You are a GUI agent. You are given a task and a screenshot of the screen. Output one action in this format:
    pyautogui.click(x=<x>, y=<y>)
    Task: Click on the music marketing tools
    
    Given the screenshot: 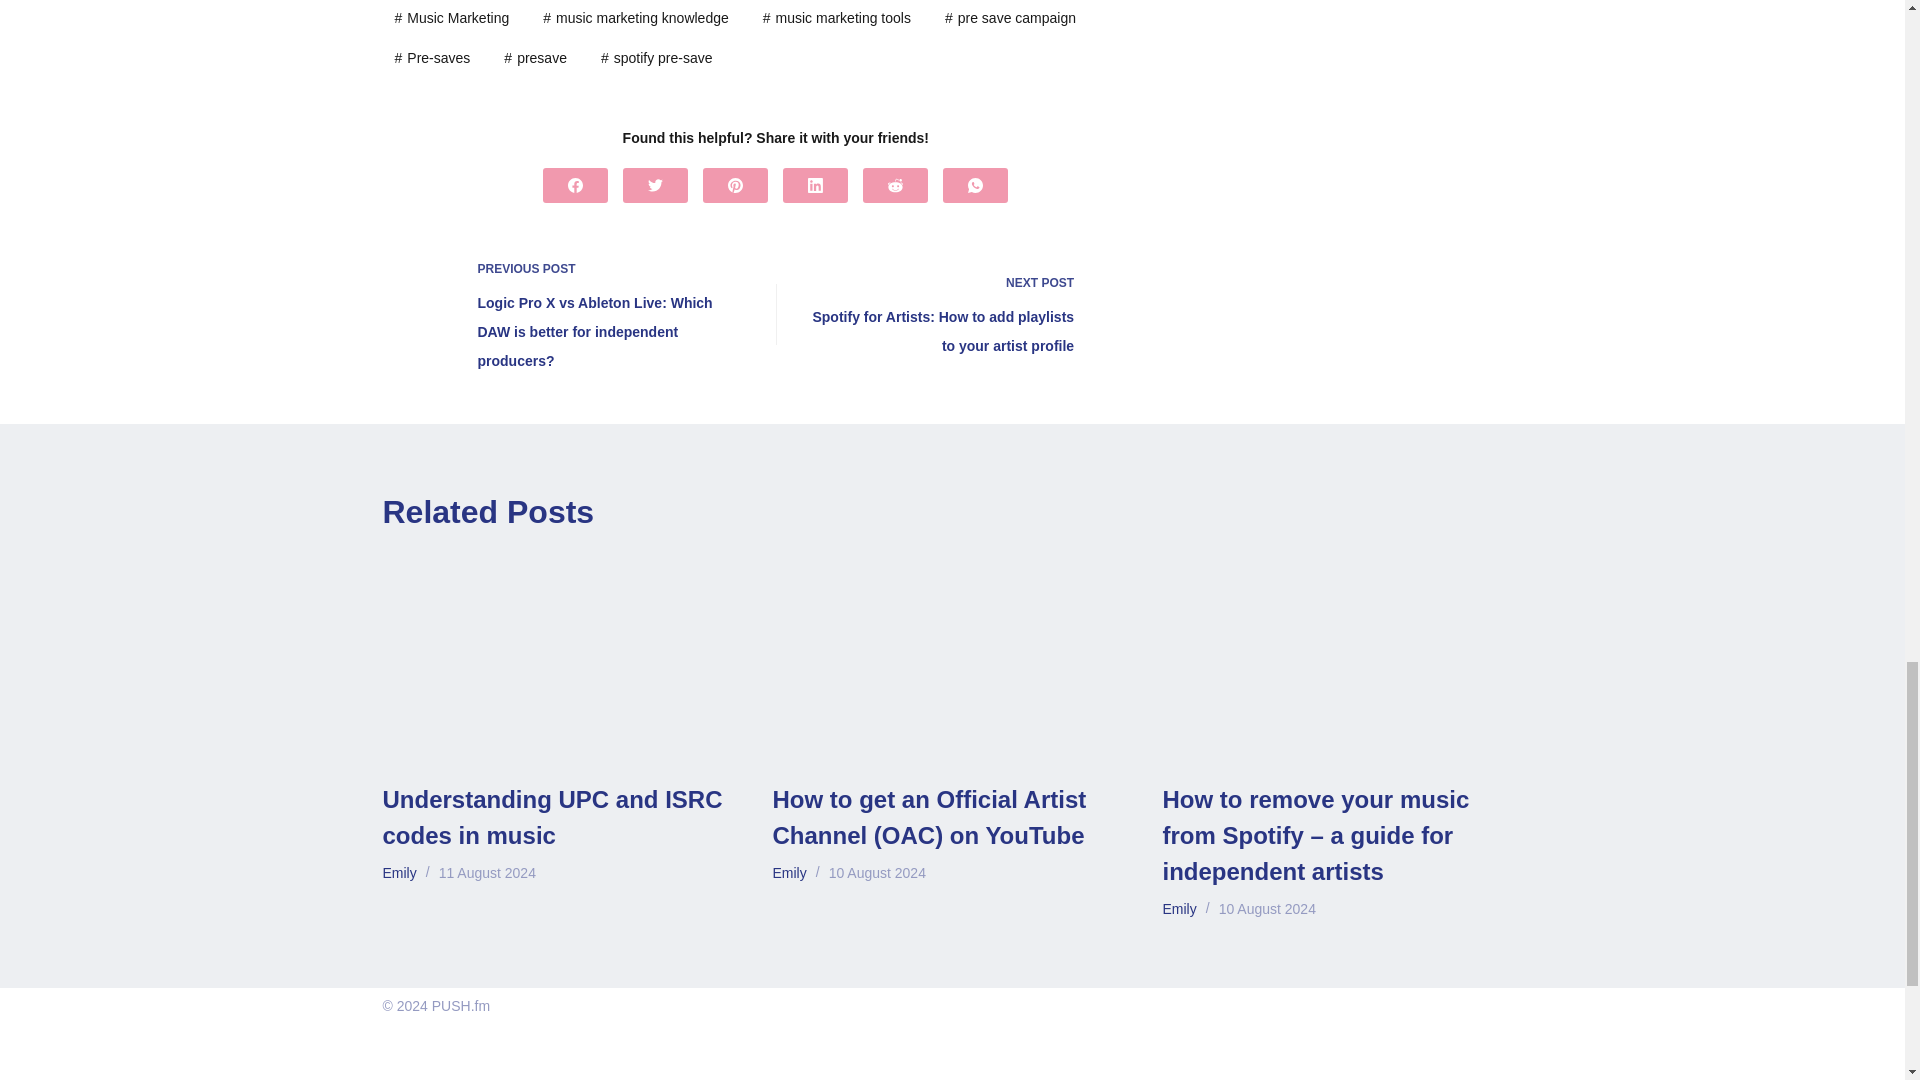 What is the action you would take?
    pyautogui.click(x=836, y=18)
    